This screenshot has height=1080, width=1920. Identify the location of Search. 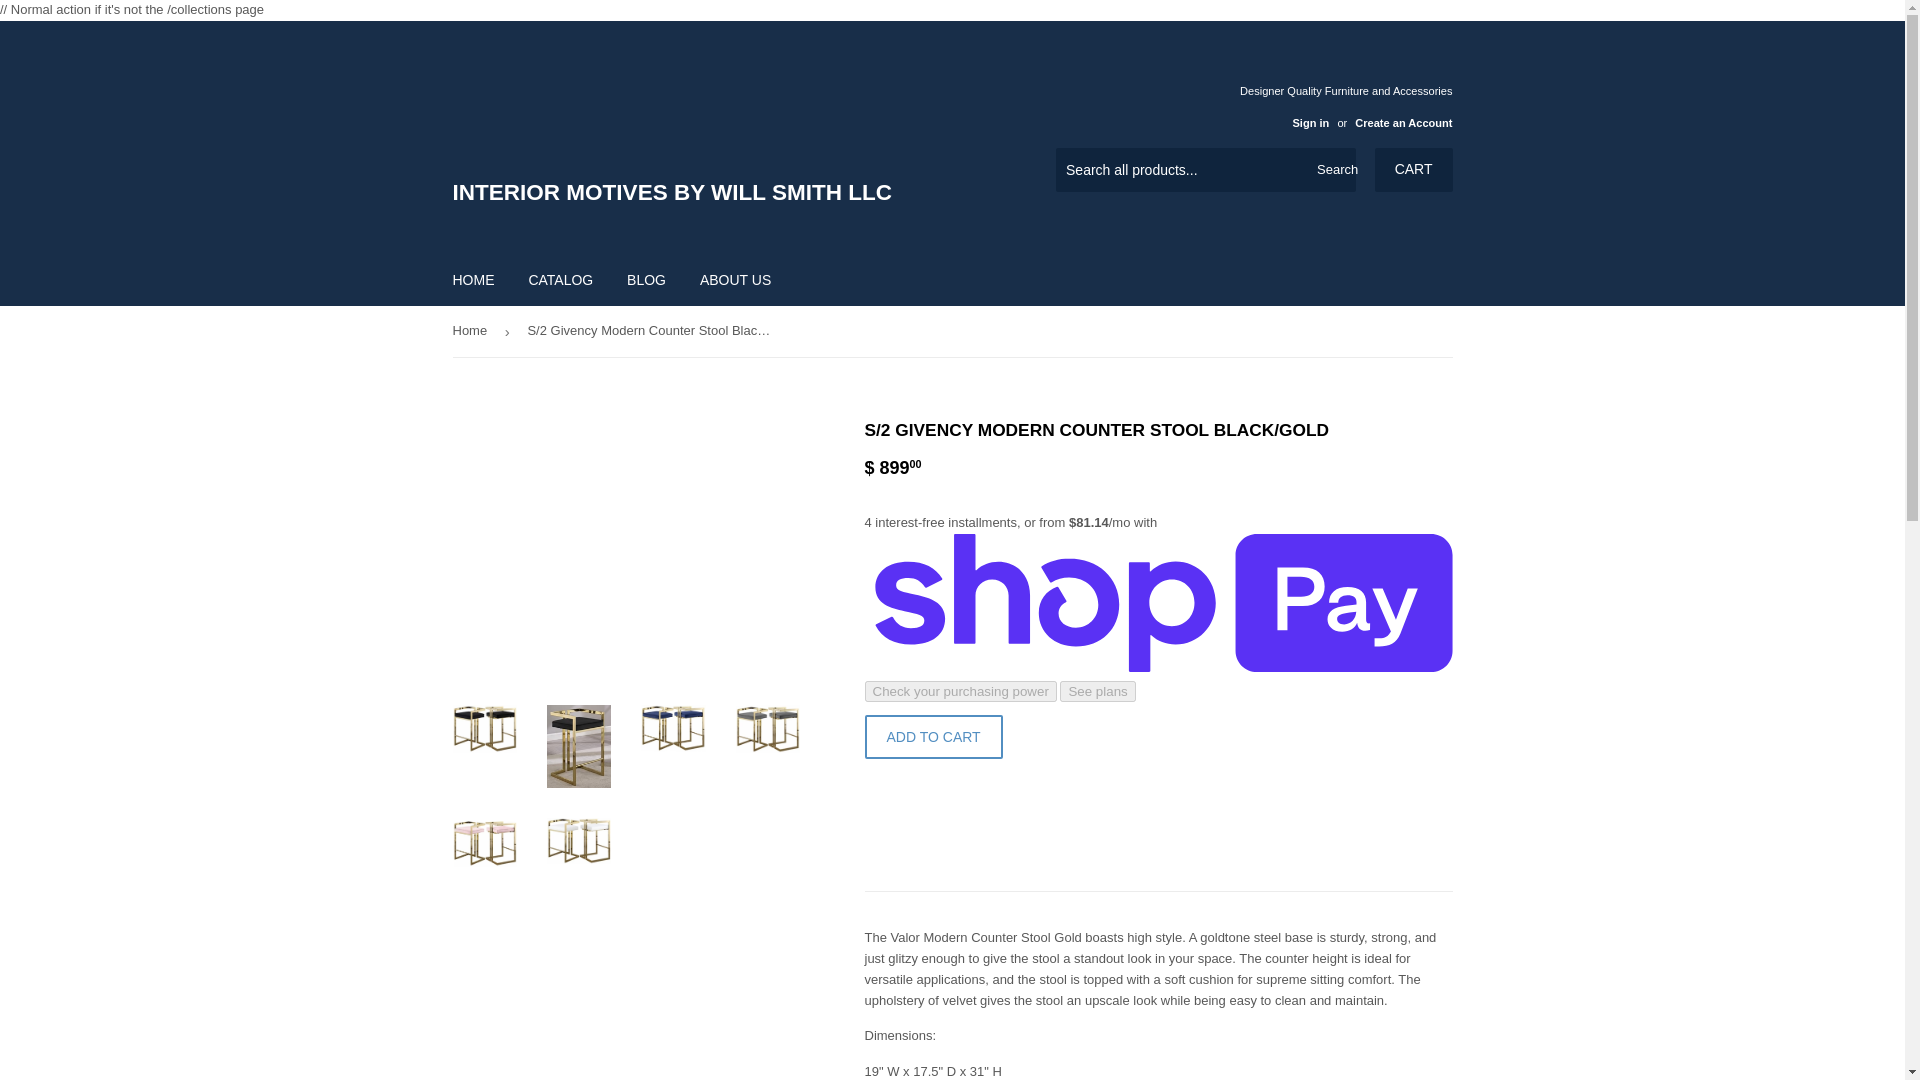
(1333, 171).